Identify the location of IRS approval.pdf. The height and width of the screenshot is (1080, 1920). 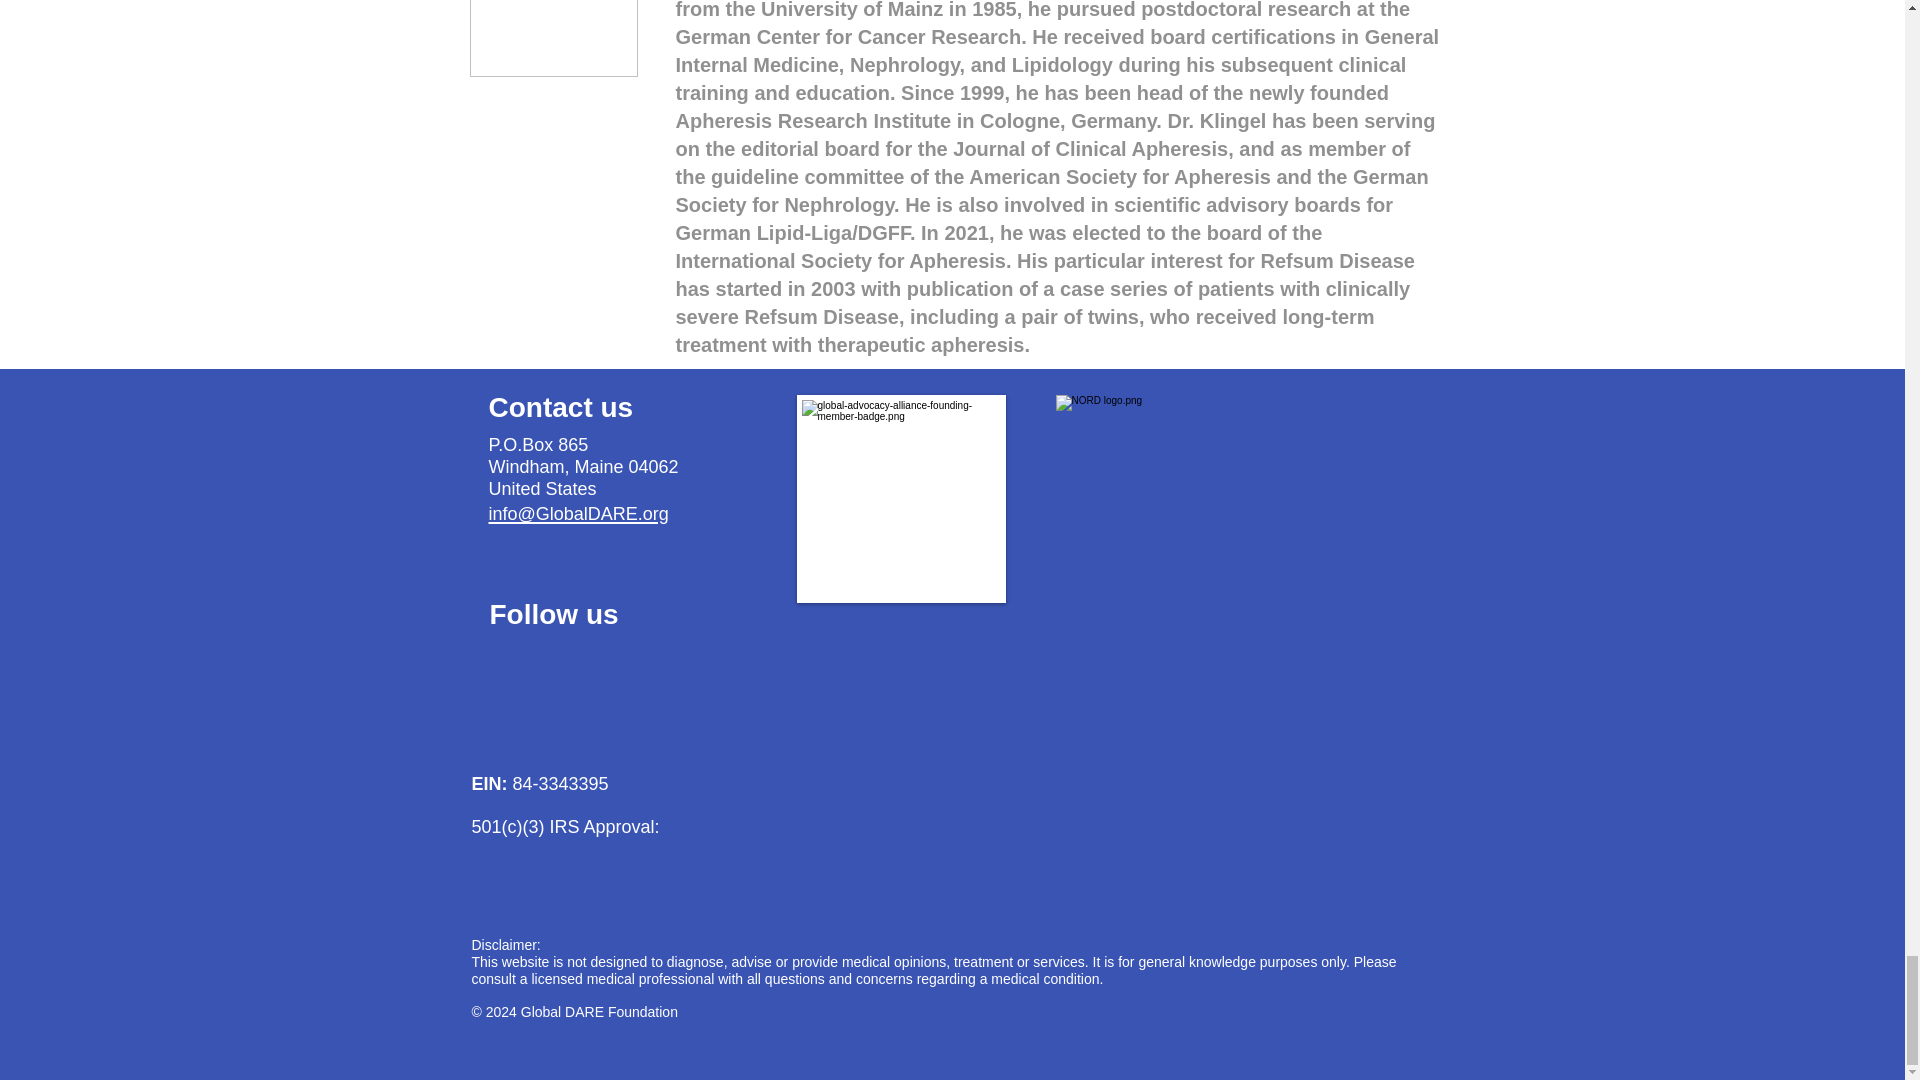
(692, 834).